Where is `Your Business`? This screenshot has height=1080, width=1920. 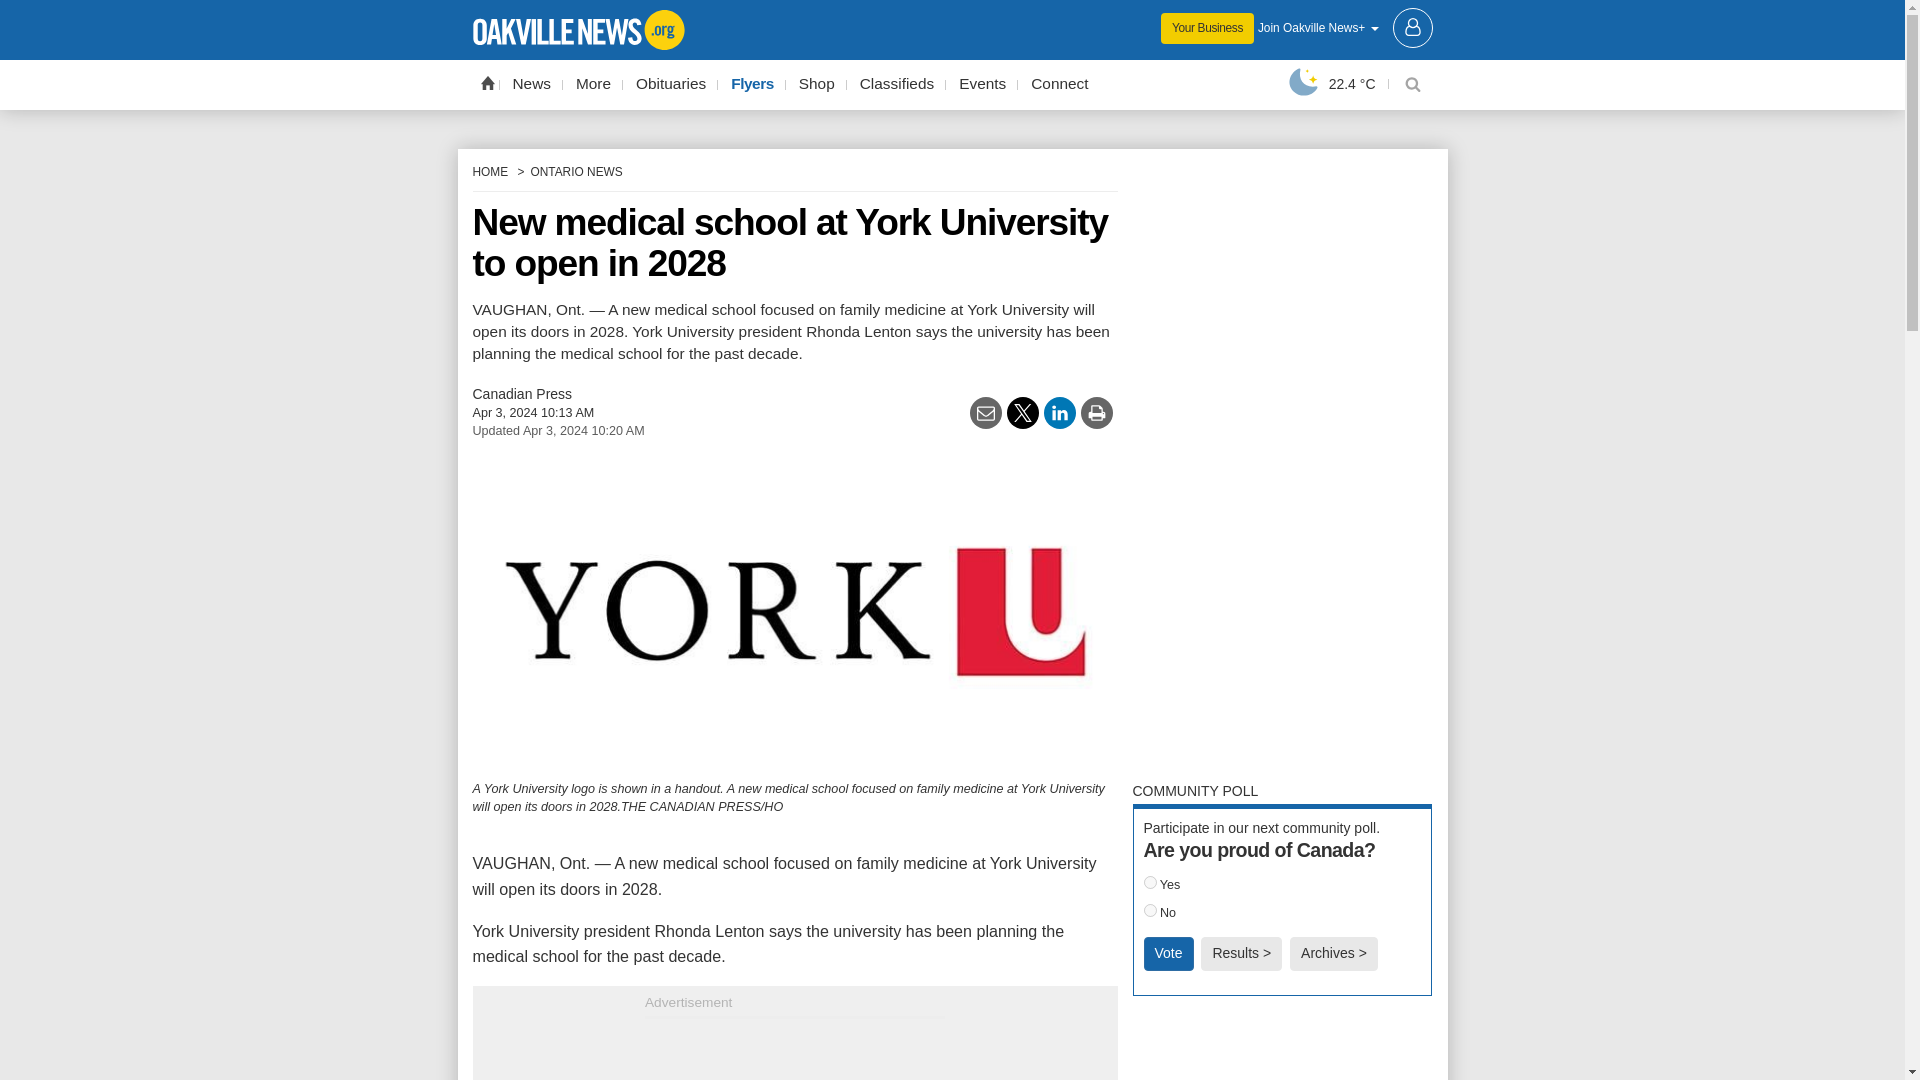
Your Business is located at coordinates (1207, 28).